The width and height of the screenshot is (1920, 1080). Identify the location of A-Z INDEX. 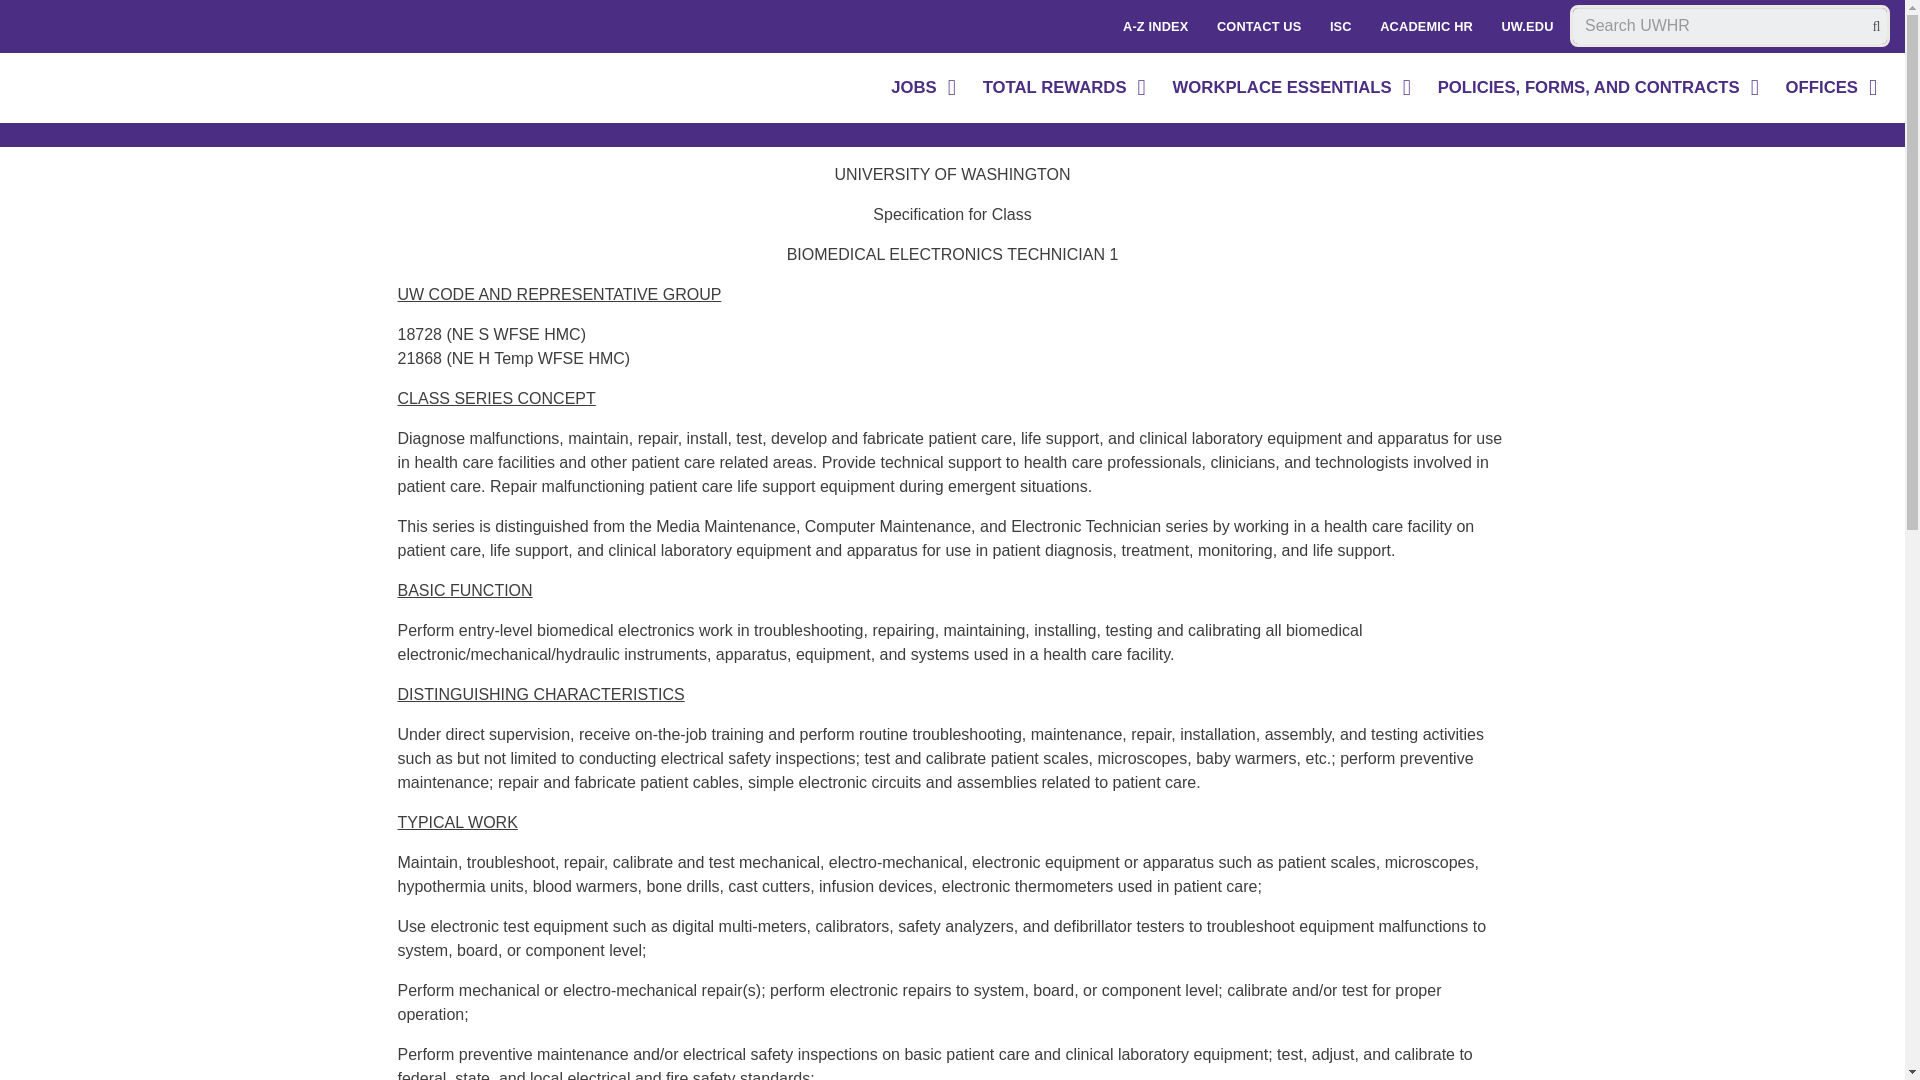
(1156, 26).